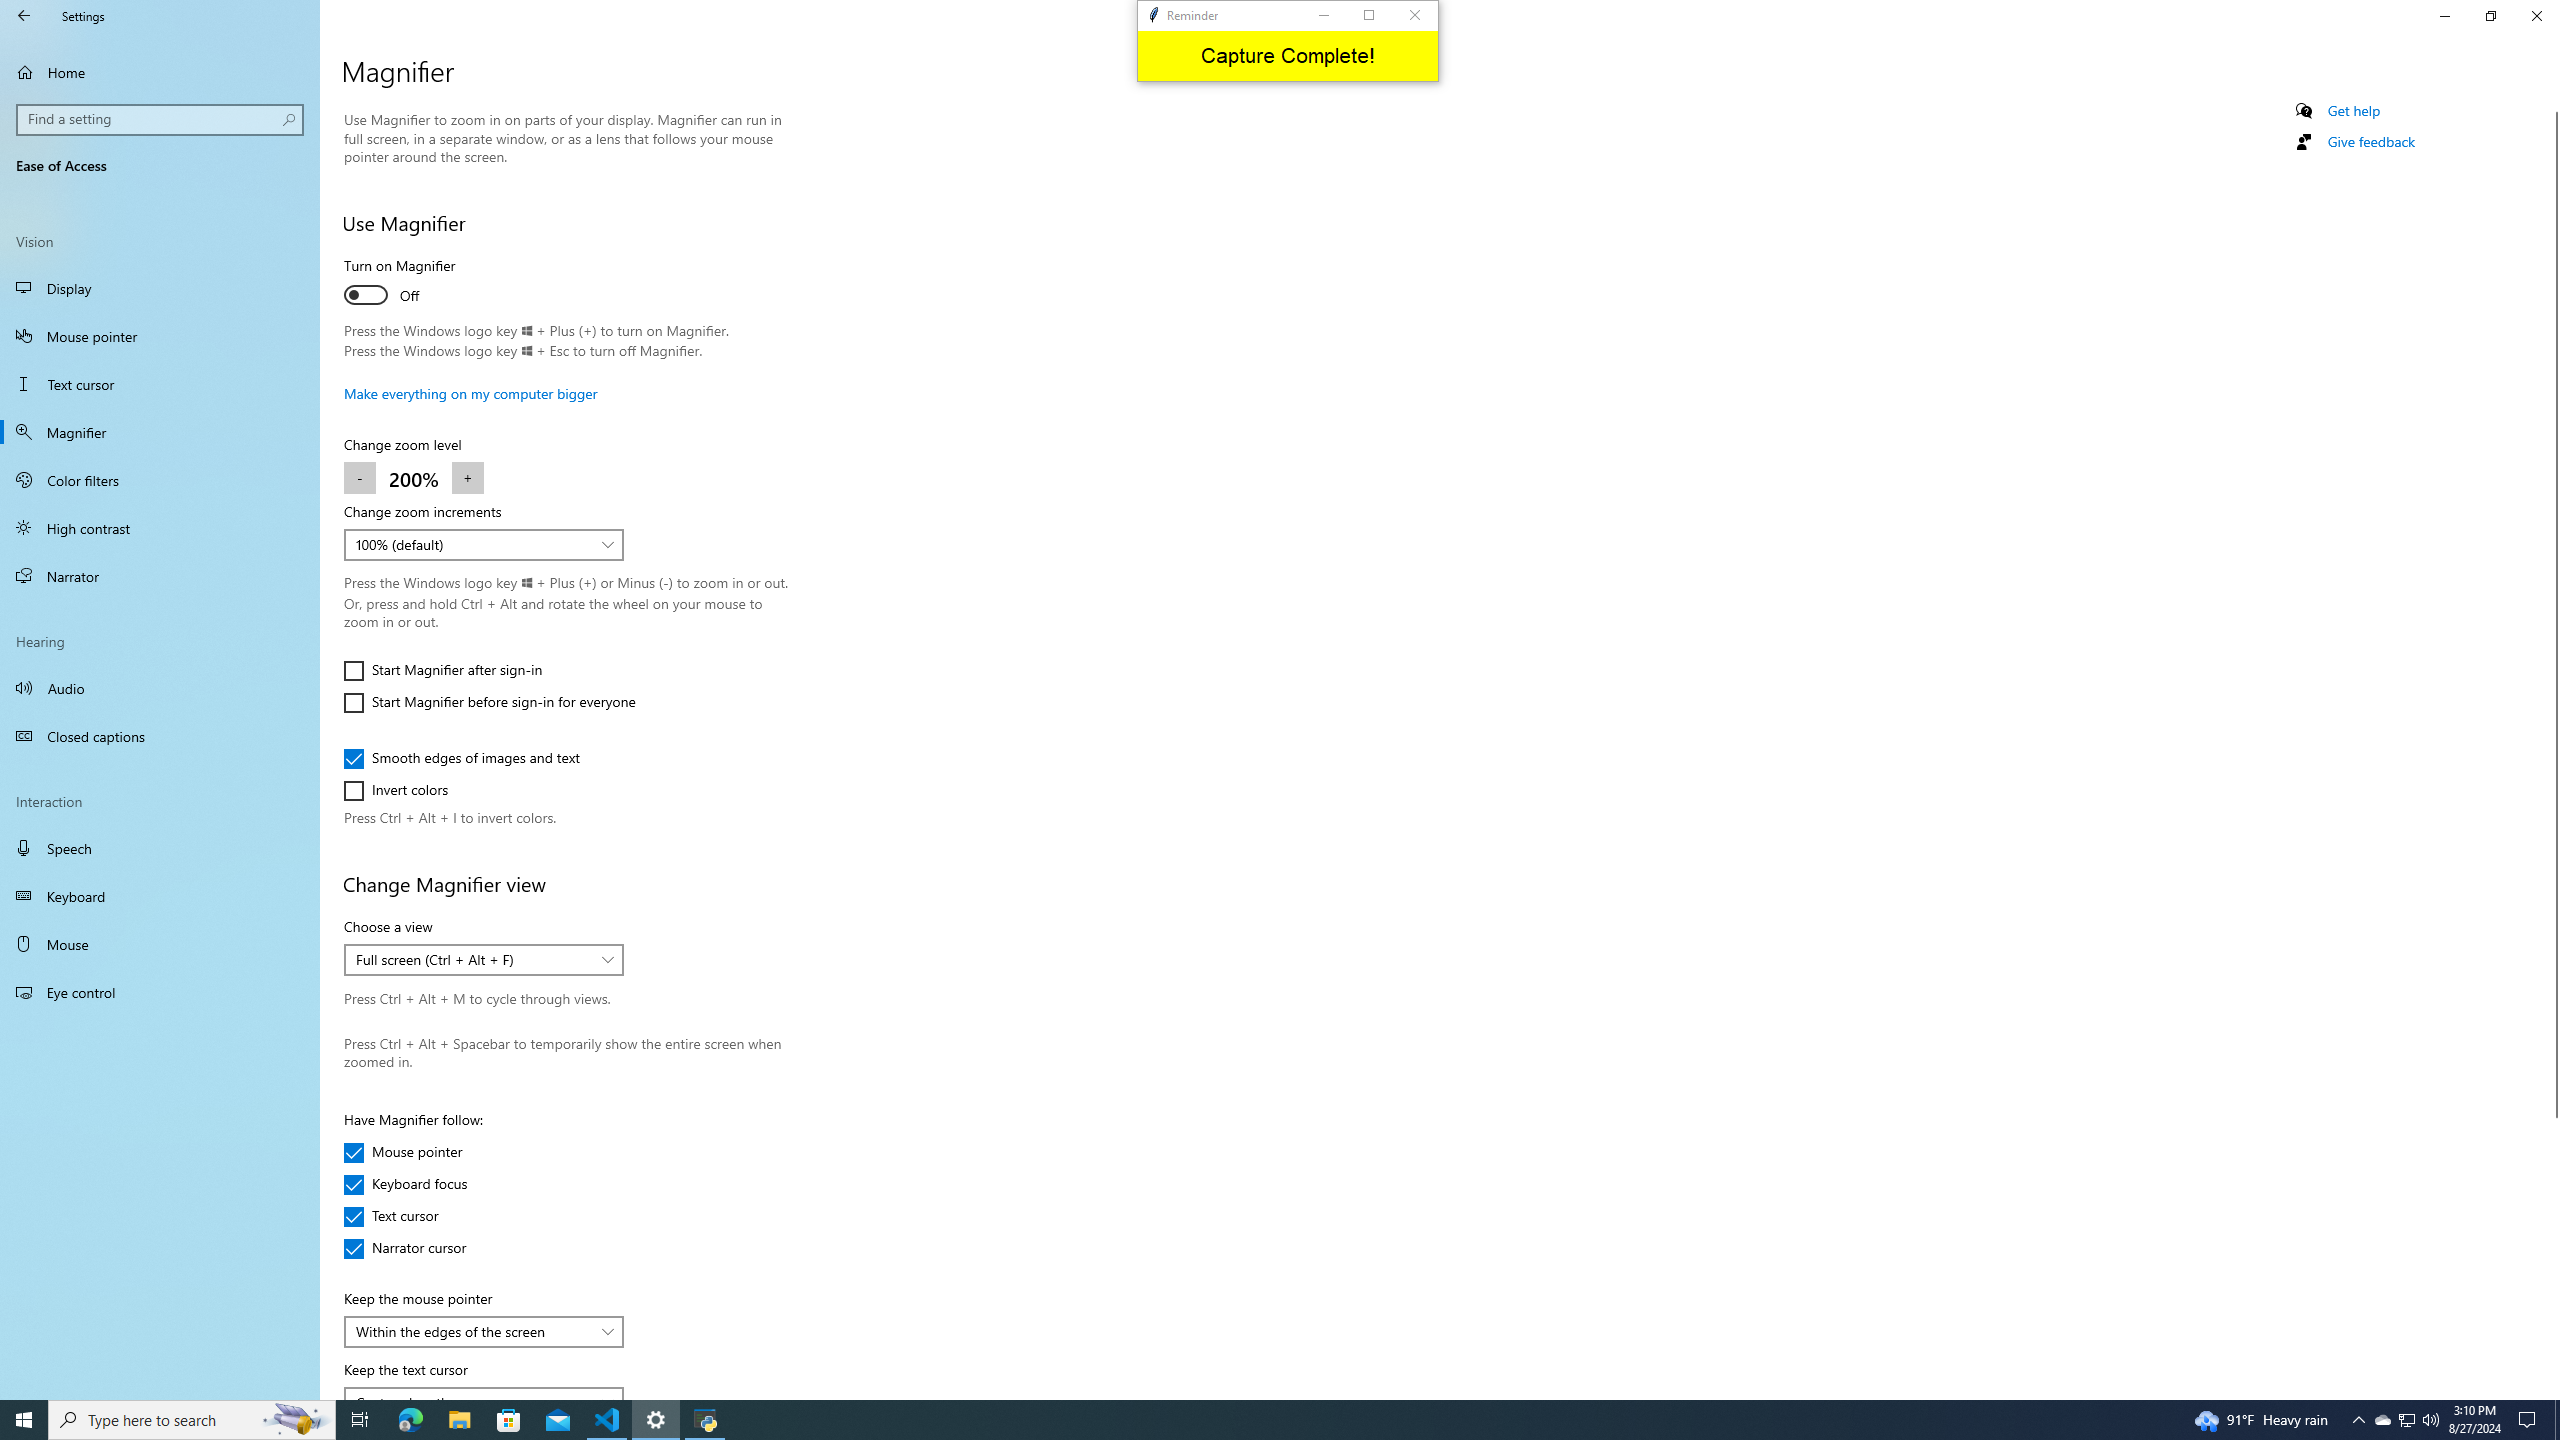 The height and width of the screenshot is (1440, 2560). I want to click on Pinning Magnifier to Start, so click(2376, 145).